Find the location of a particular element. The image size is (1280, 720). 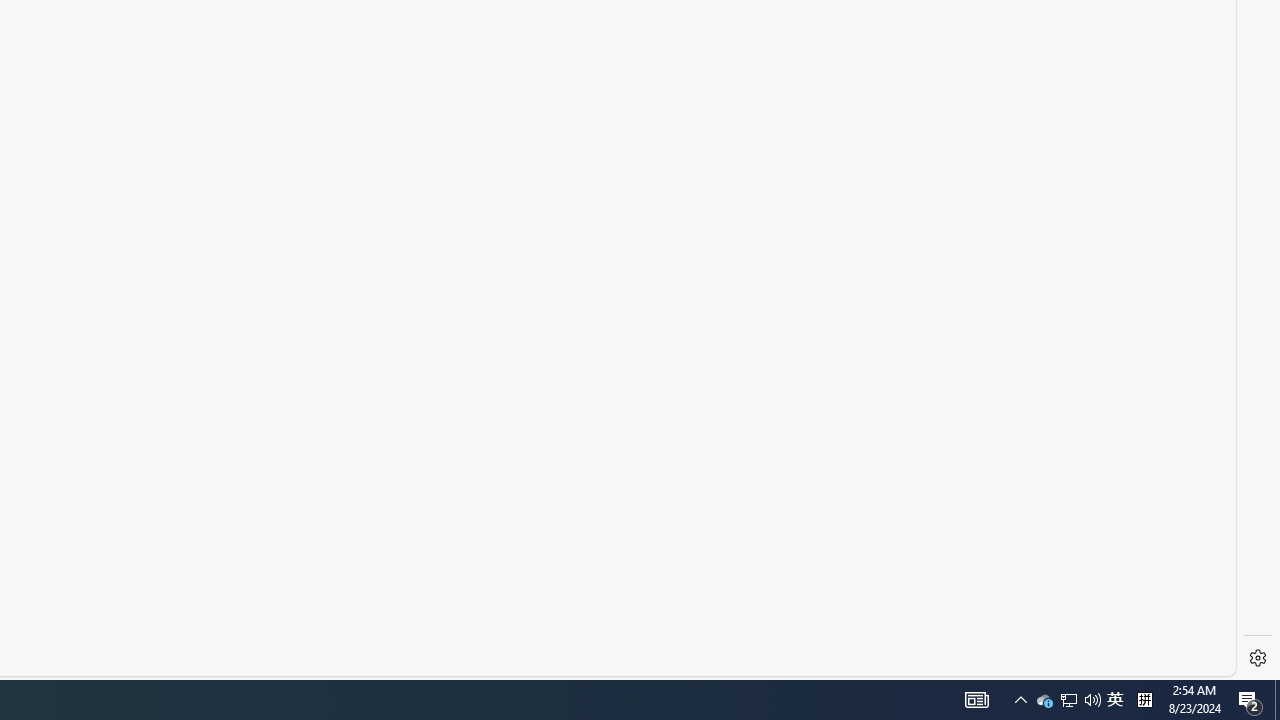

User Promoted Notification Area is located at coordinates (1277, 700).